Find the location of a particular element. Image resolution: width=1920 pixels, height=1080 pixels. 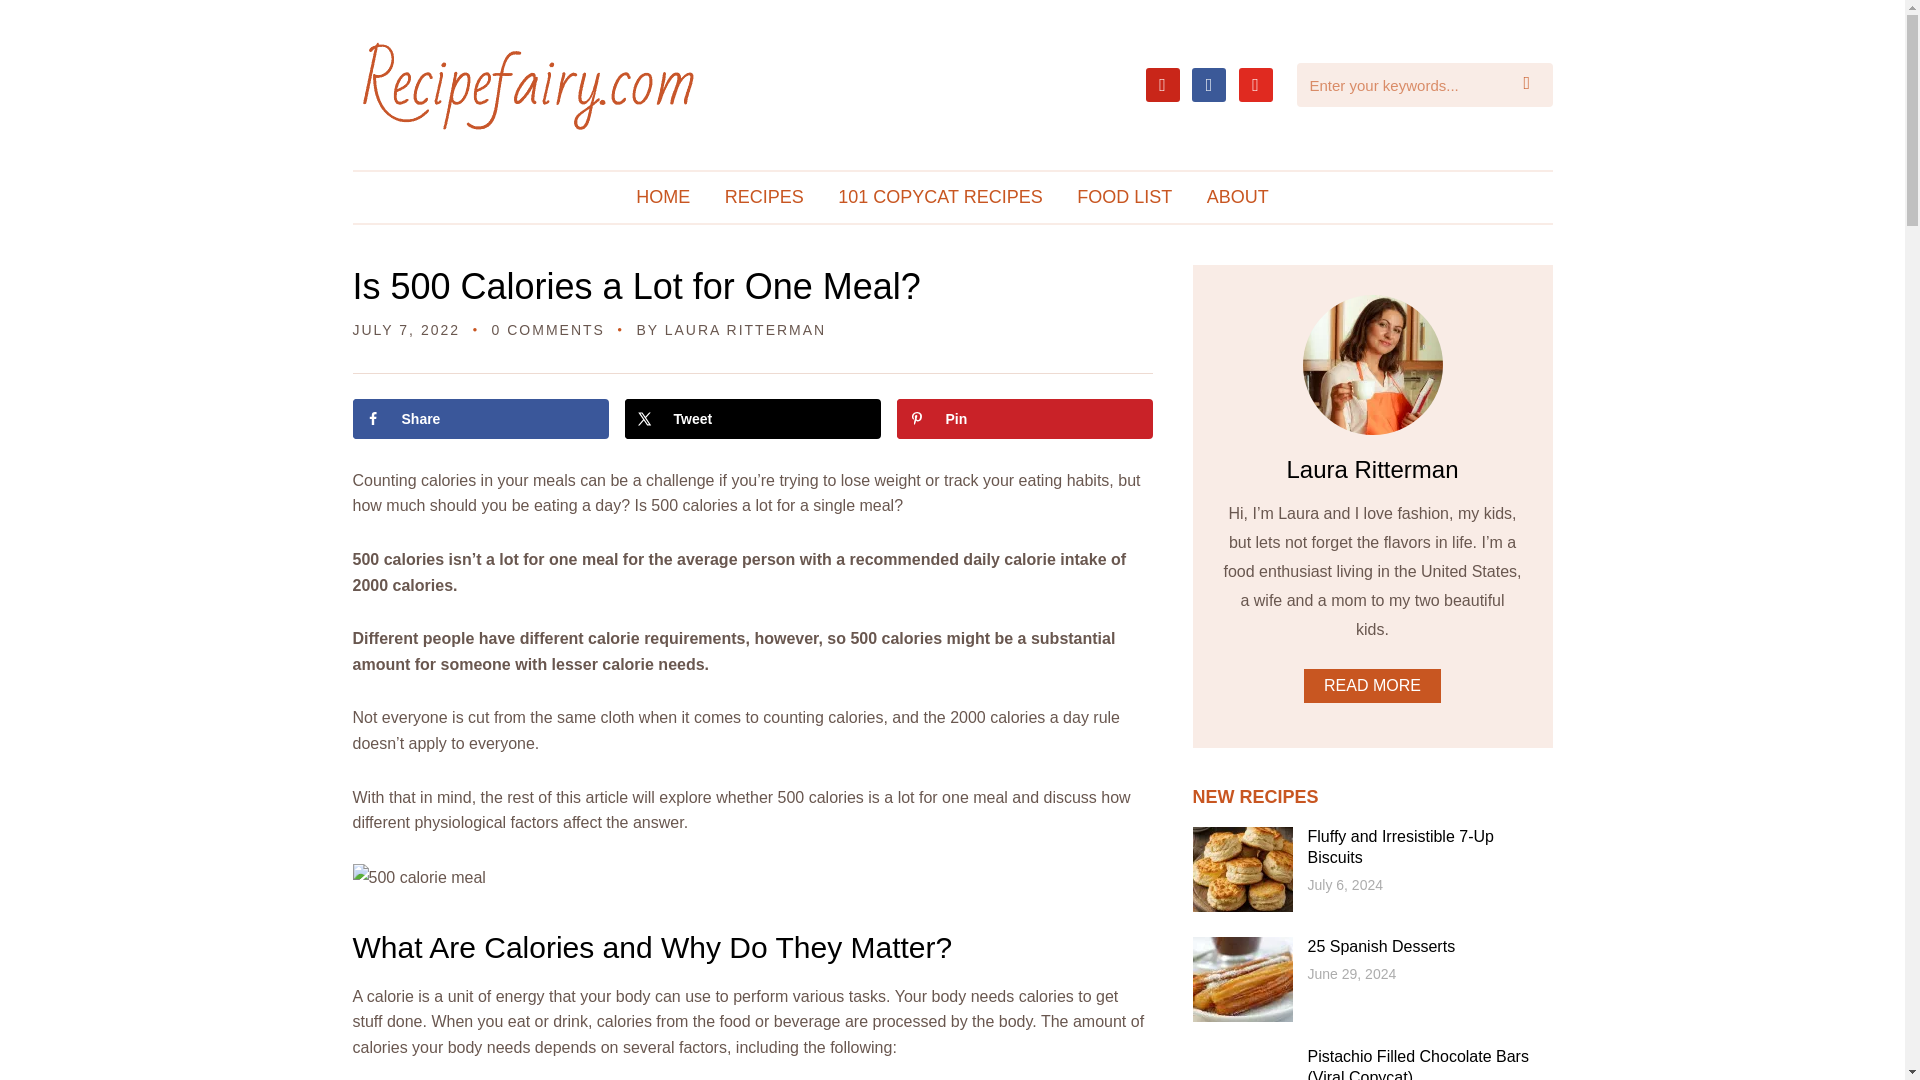

Facebook is located at coordinates (1209, 82).